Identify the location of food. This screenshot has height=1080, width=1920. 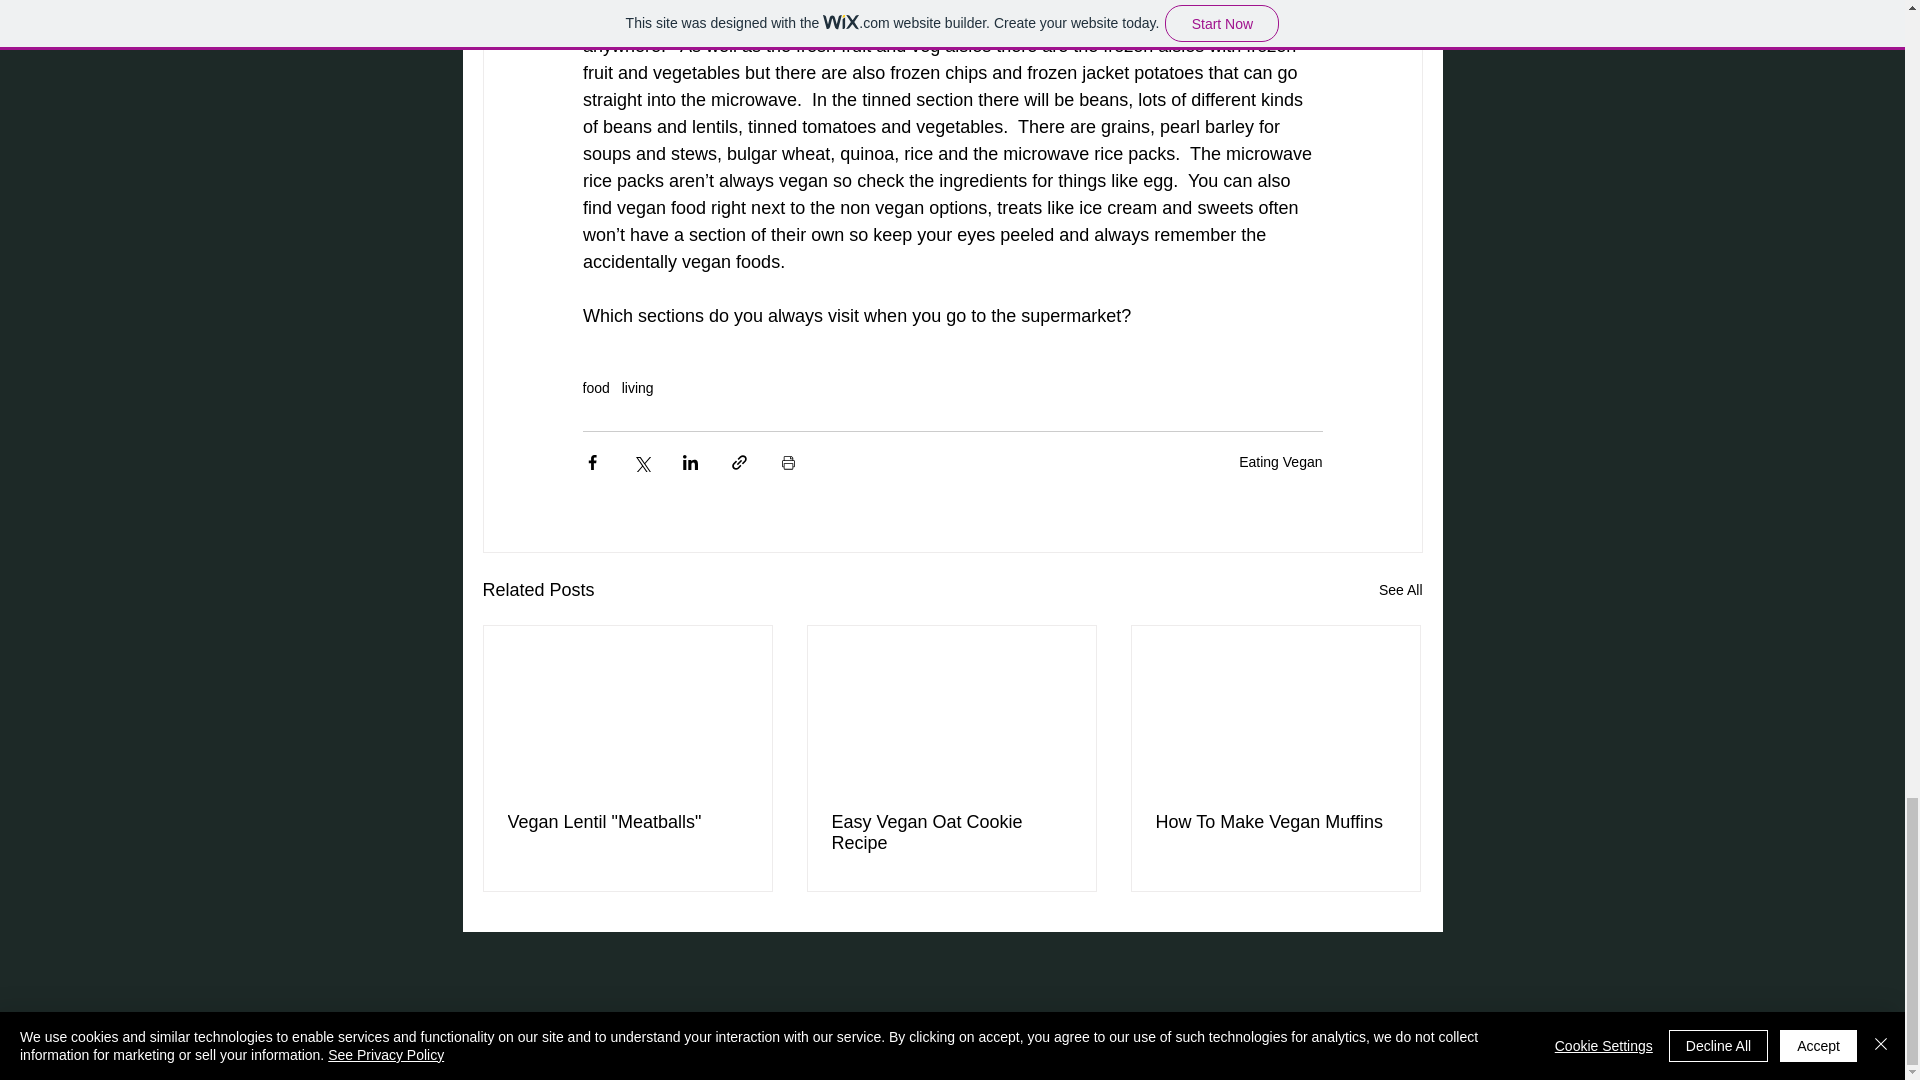
(594, 388).